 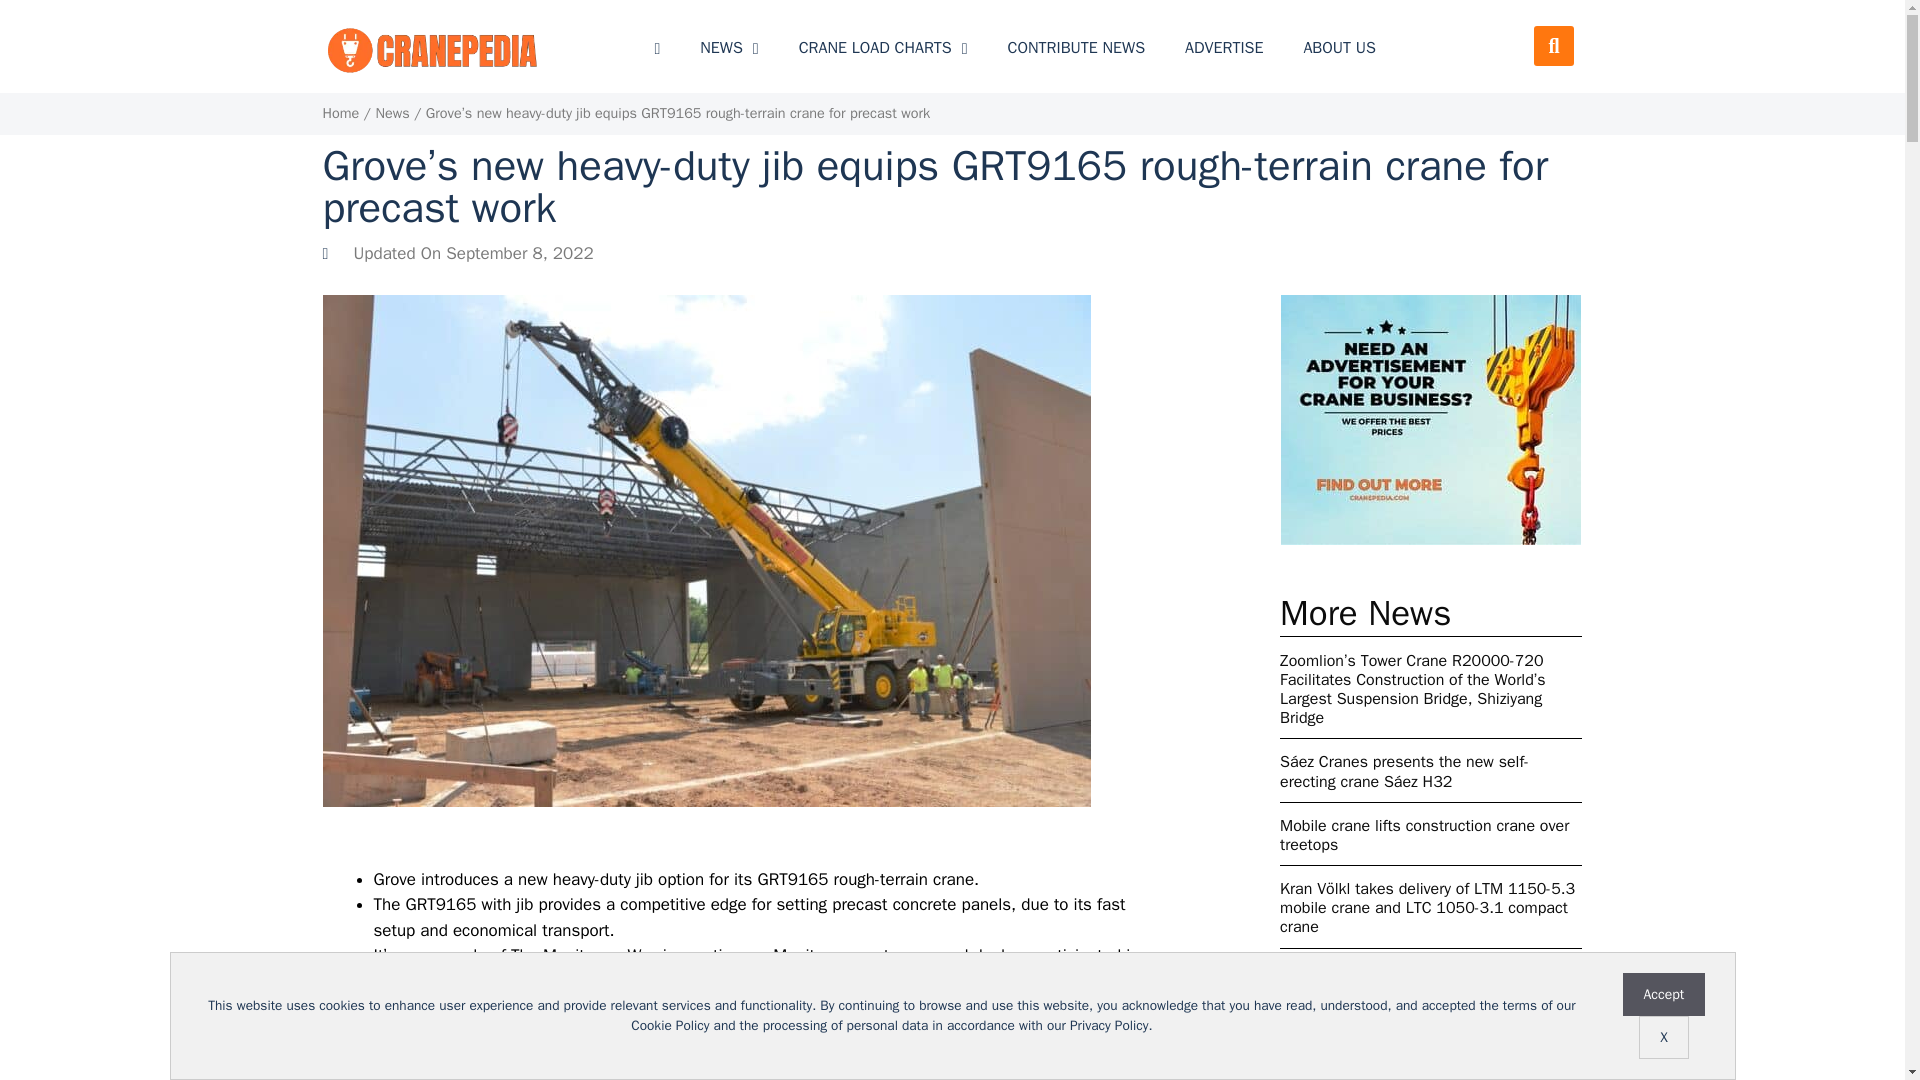 I want to click on NEWS, so click(x=728, y=48).